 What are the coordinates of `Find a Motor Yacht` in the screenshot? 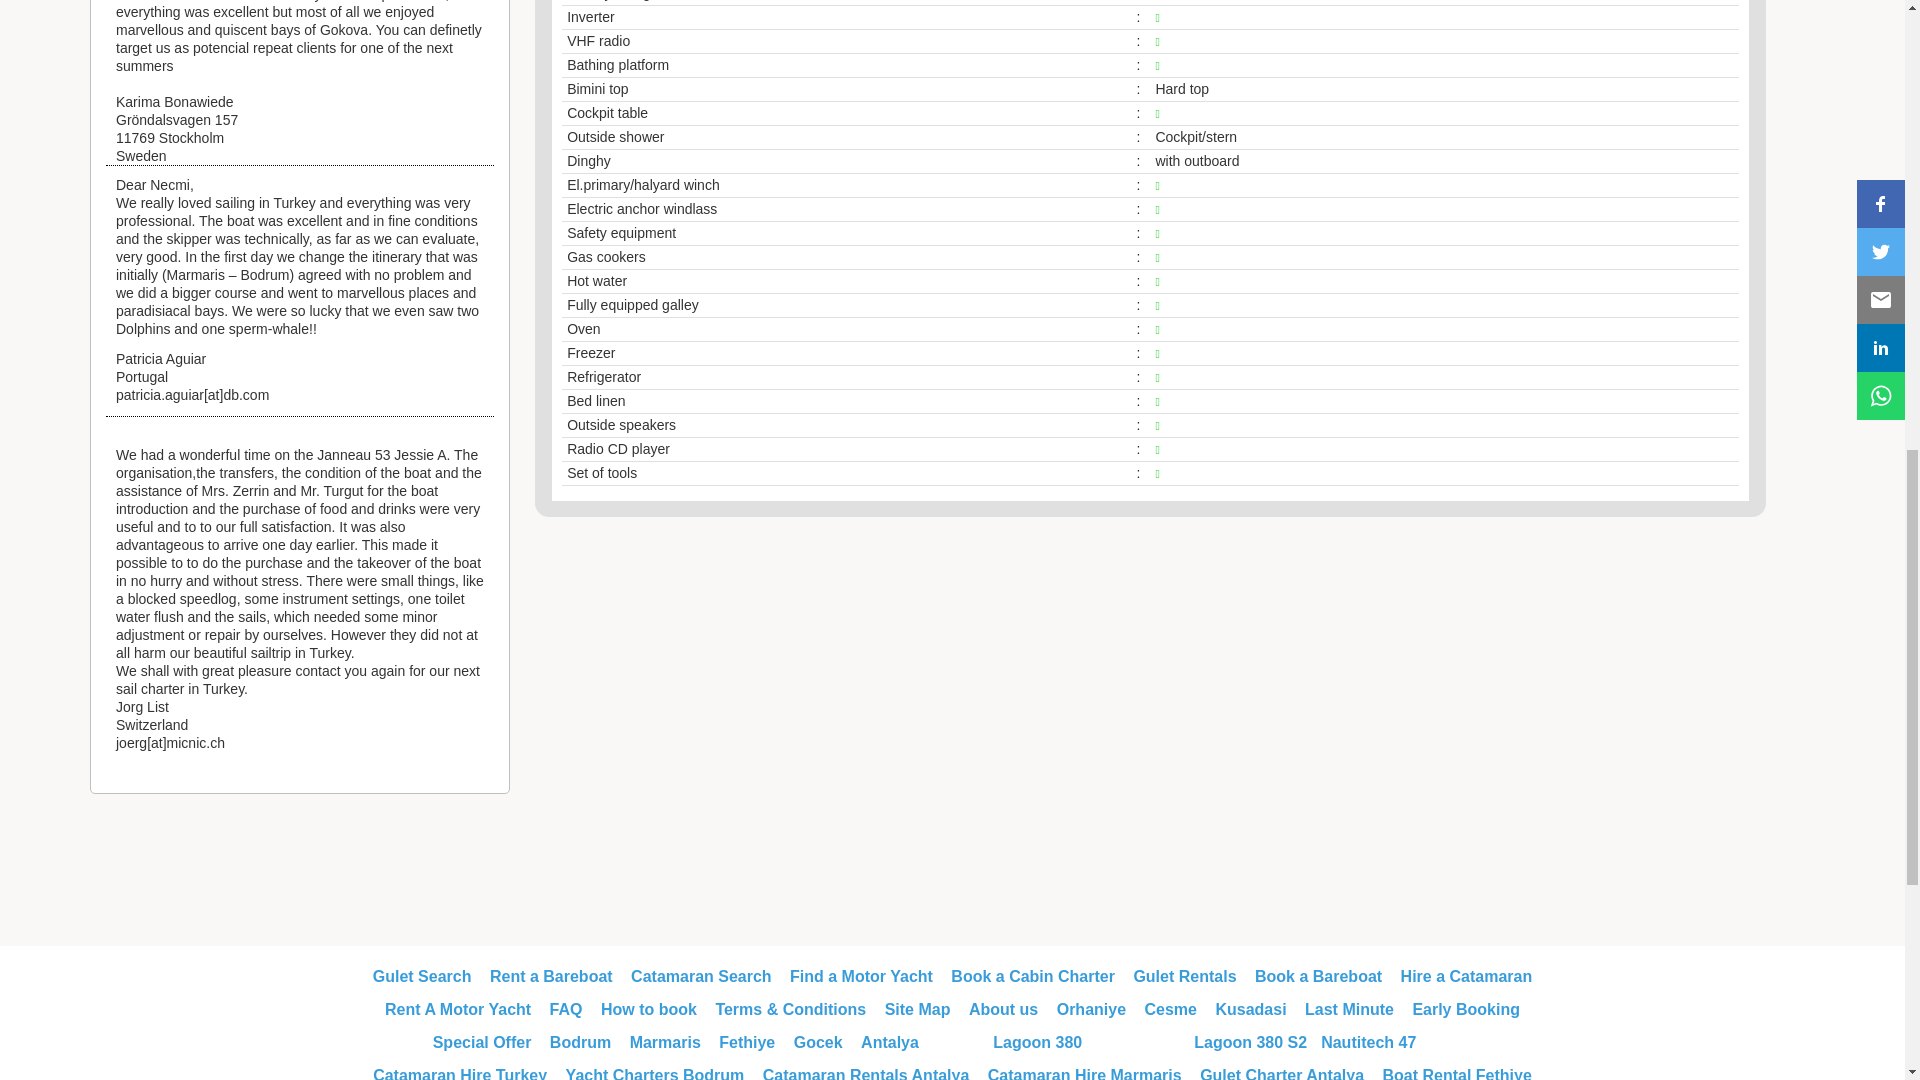 It's located at (861, 976).